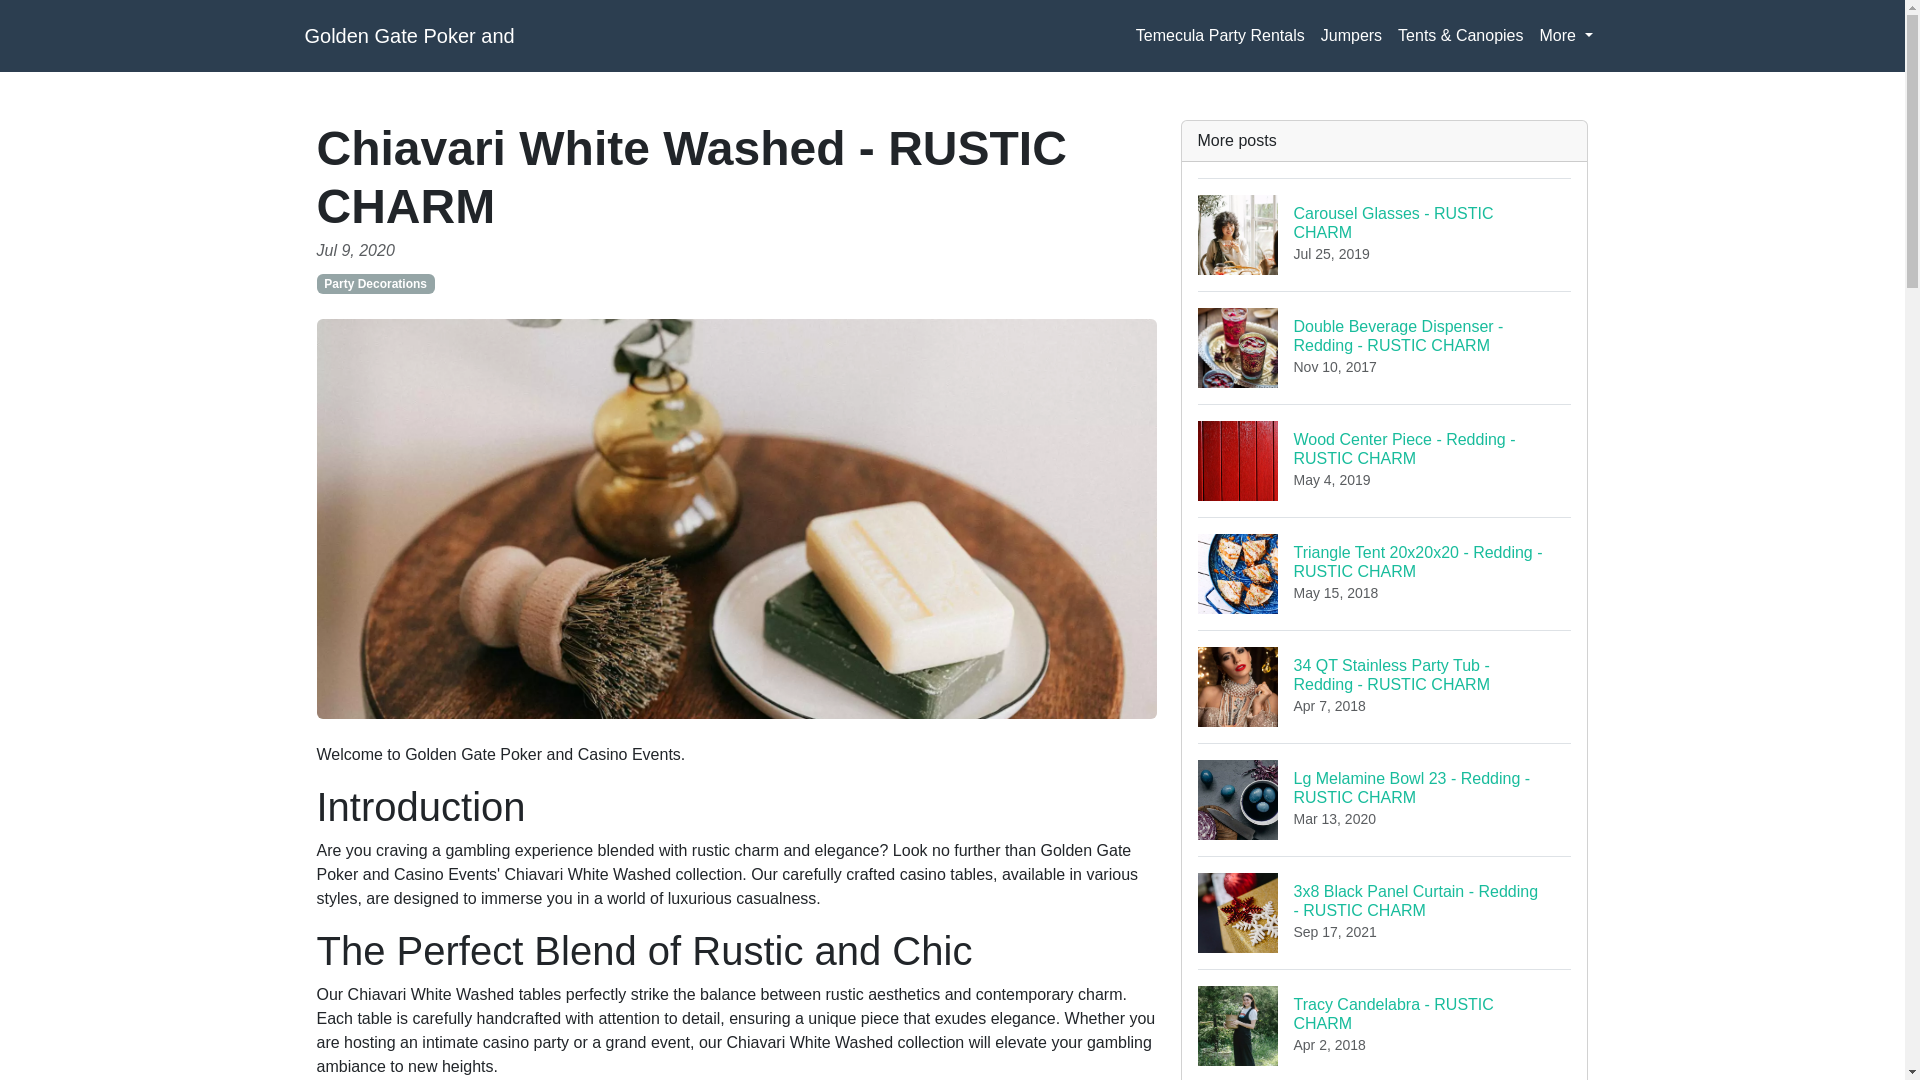 This screenshot has width=1920, height=1080. Describe the element at coordinates (374, 284) in the screenshot. I see `Party Decorations` at that location.